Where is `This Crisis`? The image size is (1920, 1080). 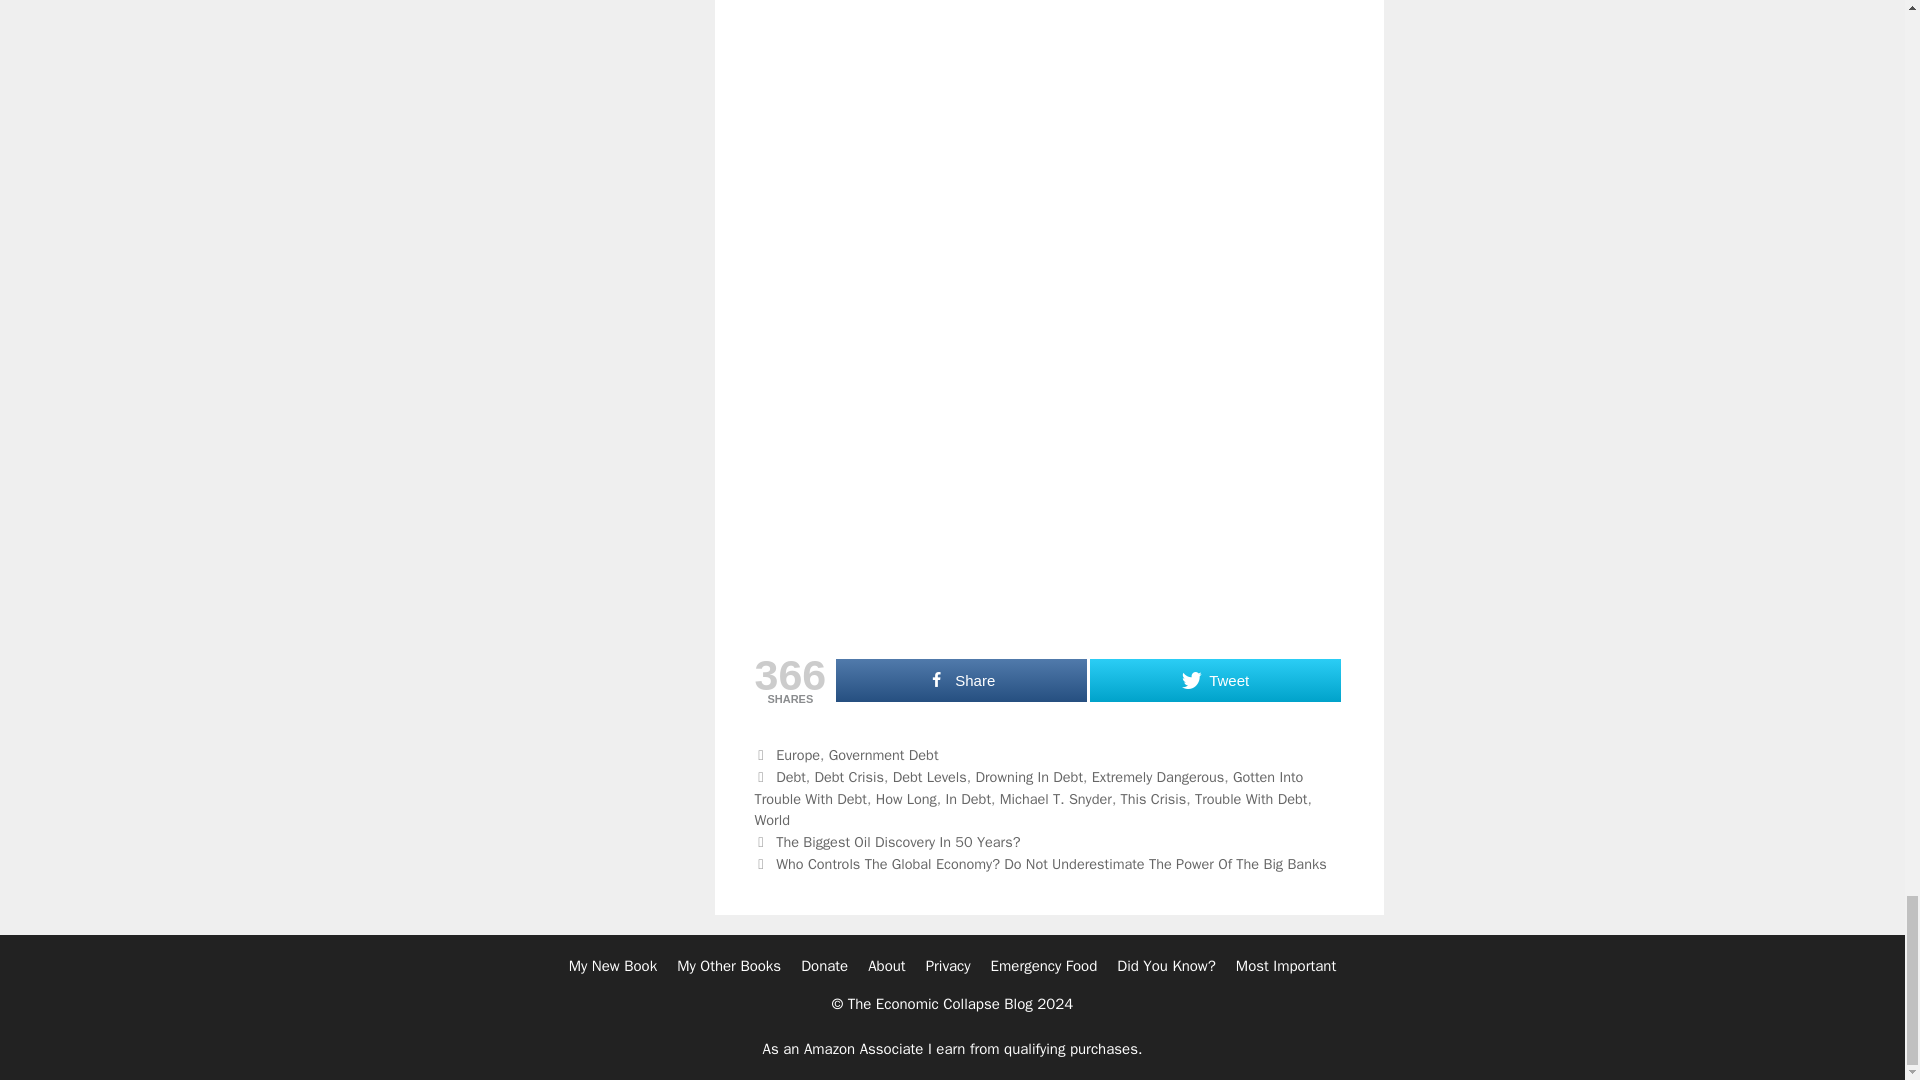 This Crisis is located at coordinates (1154, 798).